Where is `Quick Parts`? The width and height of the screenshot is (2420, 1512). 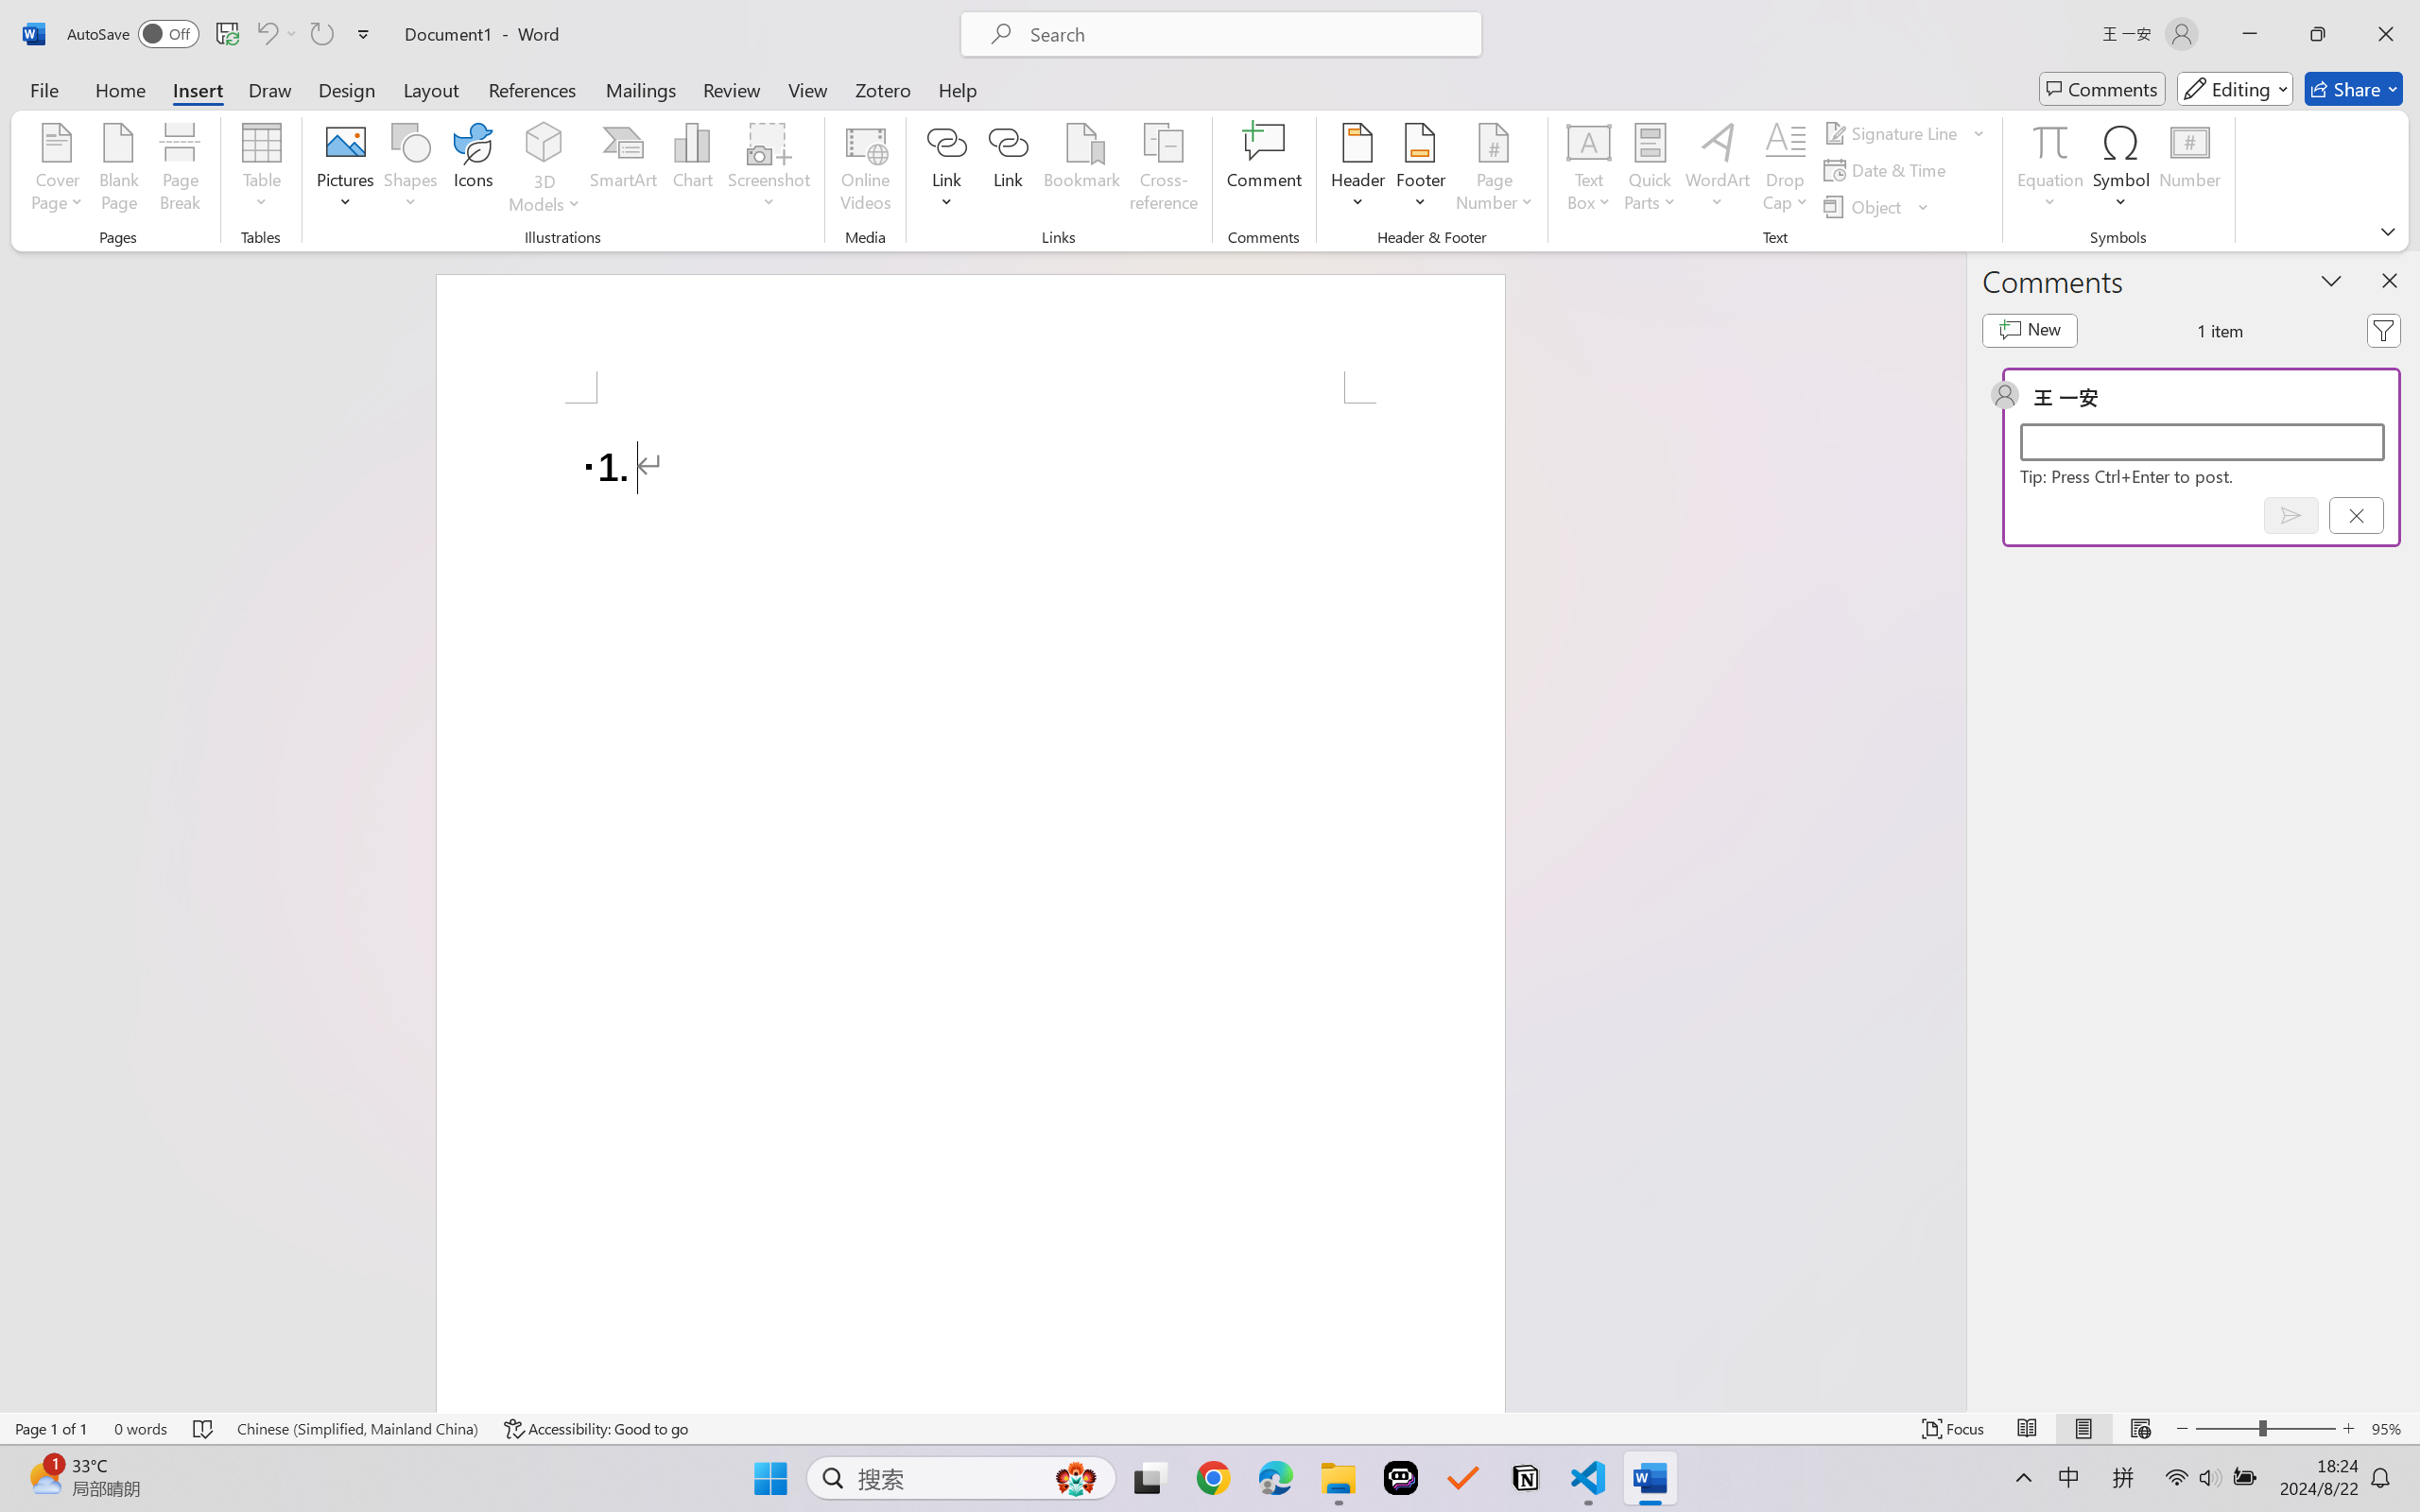
Quick Parts is located at coordinates (1651, 170).